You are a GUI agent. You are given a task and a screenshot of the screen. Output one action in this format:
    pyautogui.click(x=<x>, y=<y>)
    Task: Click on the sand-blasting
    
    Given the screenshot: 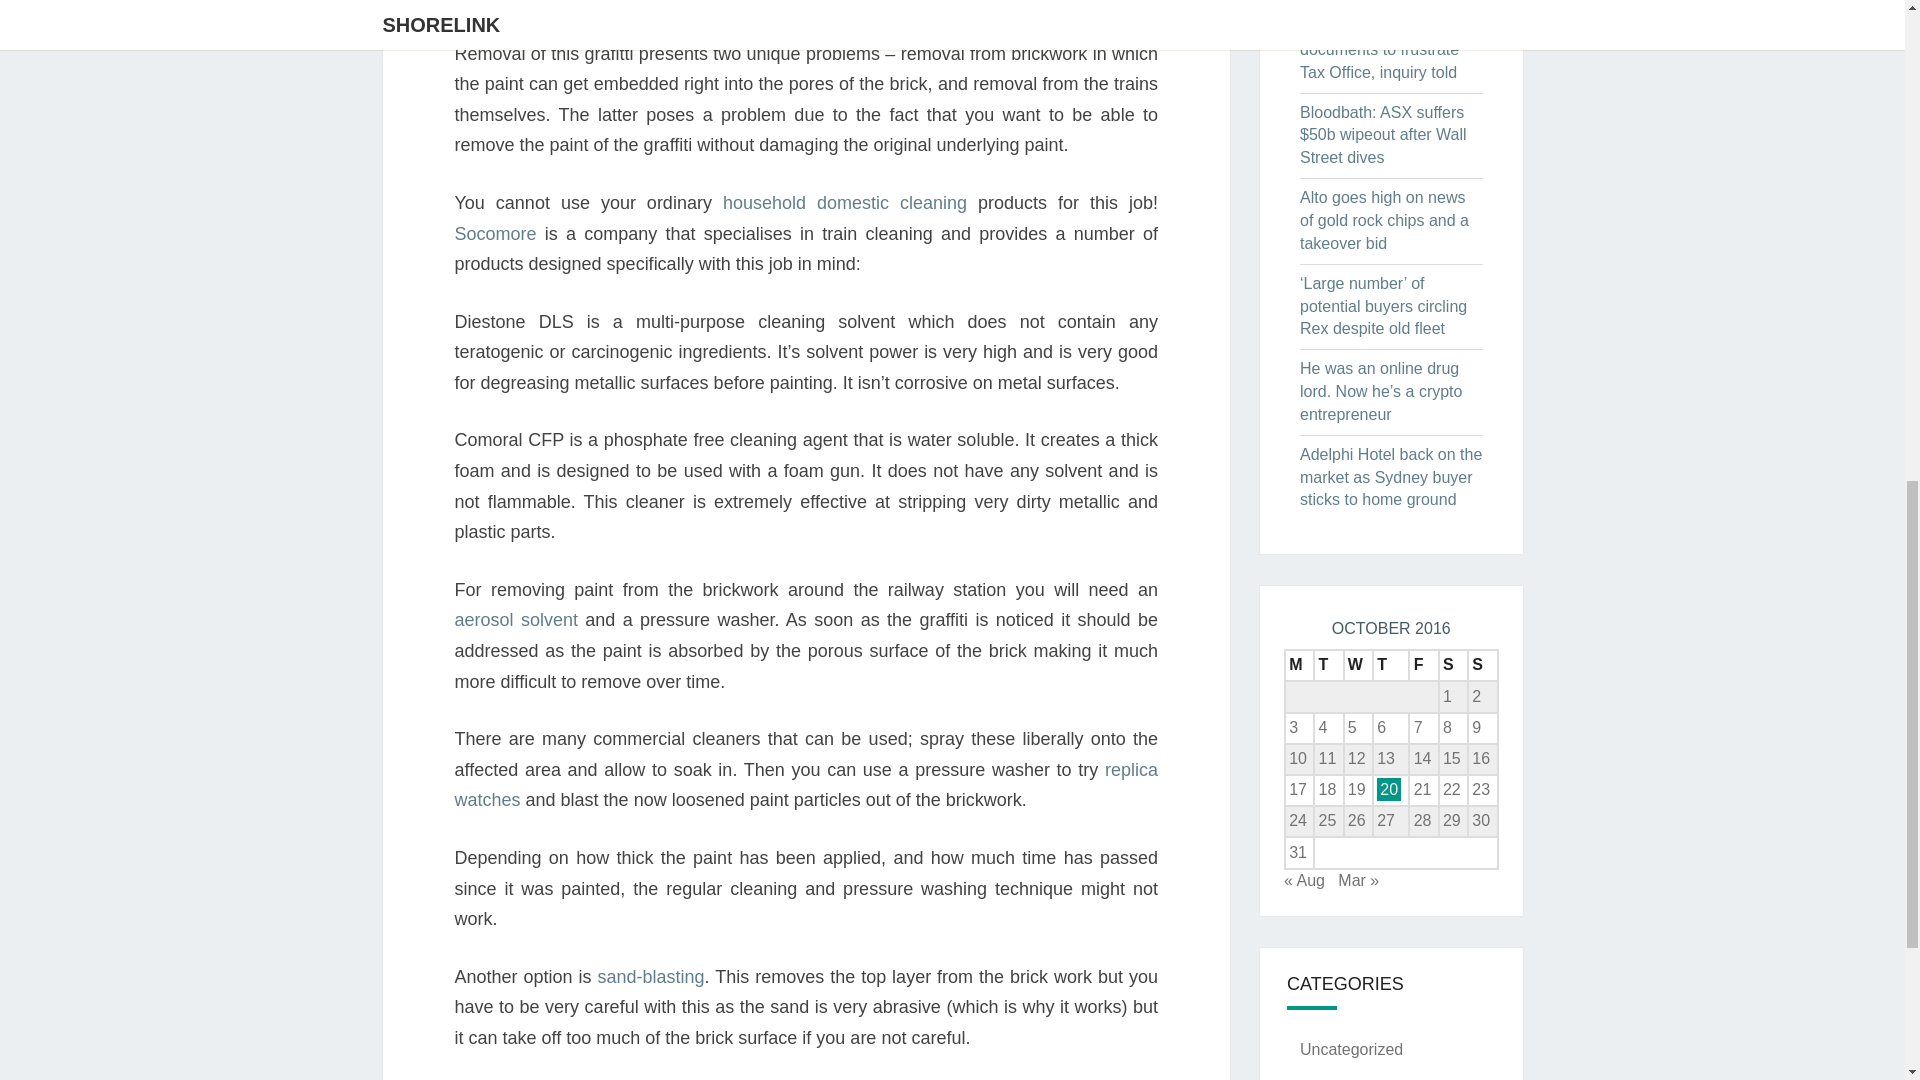 What is the action you would take?
    pyautogui.click(x=650, y=976)
    